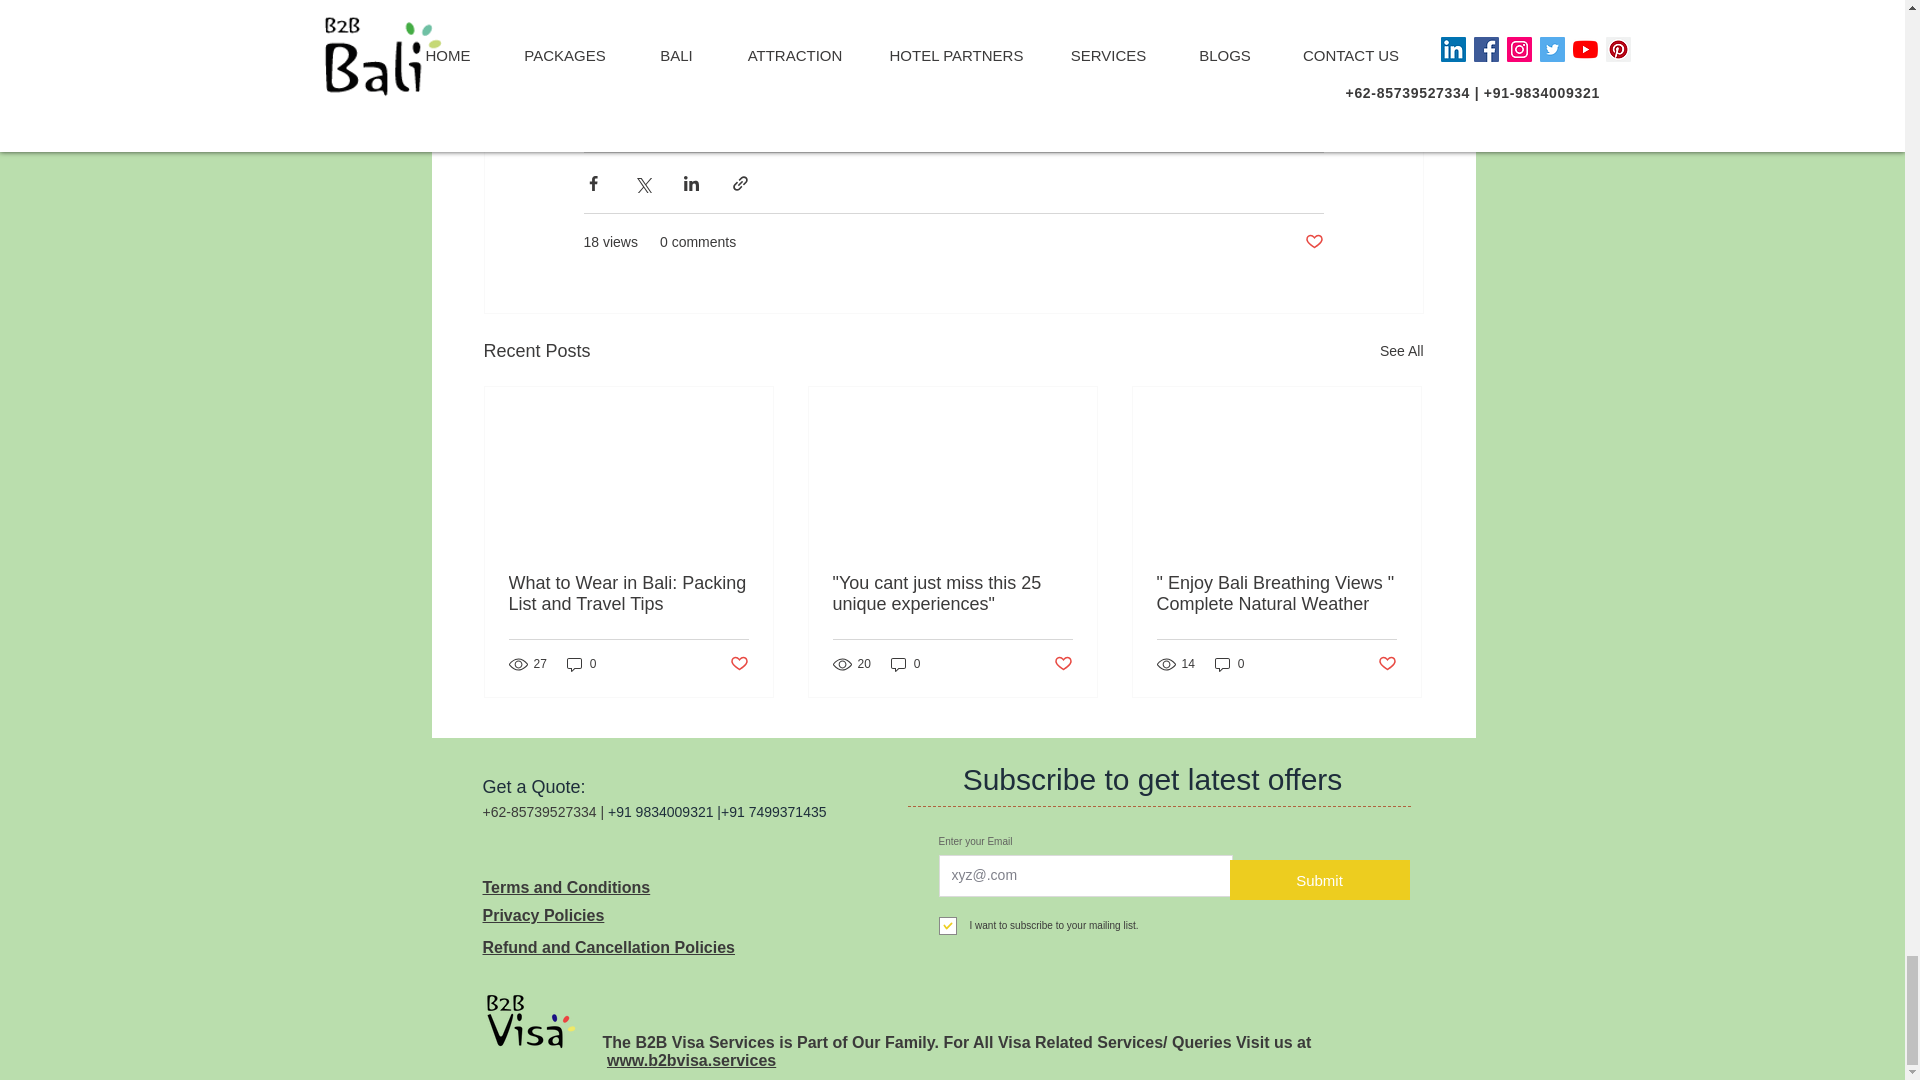  What do you see at coordinates (1312, 242) in the screenshot?
I see `Post not marked as liked` at bounding box center [1312, 242].